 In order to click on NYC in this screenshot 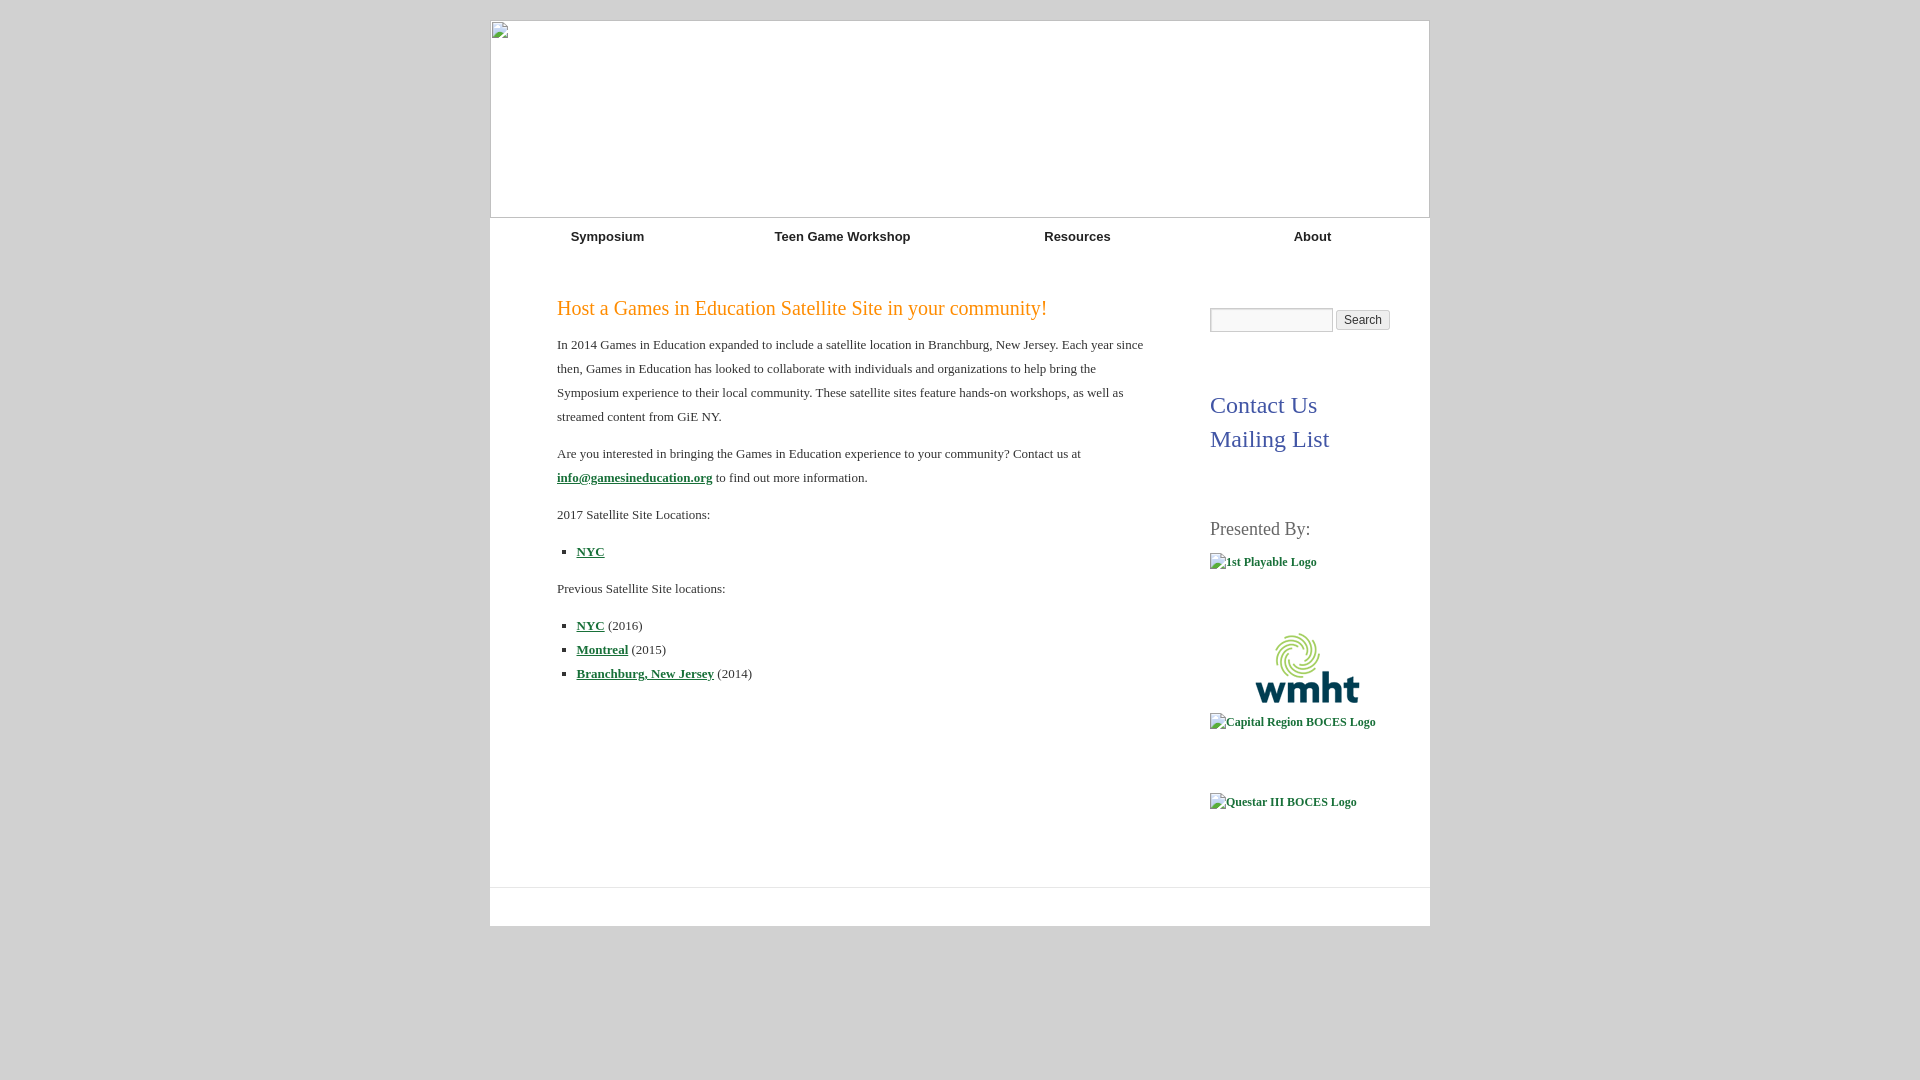, I will do `click(590, 552)`.